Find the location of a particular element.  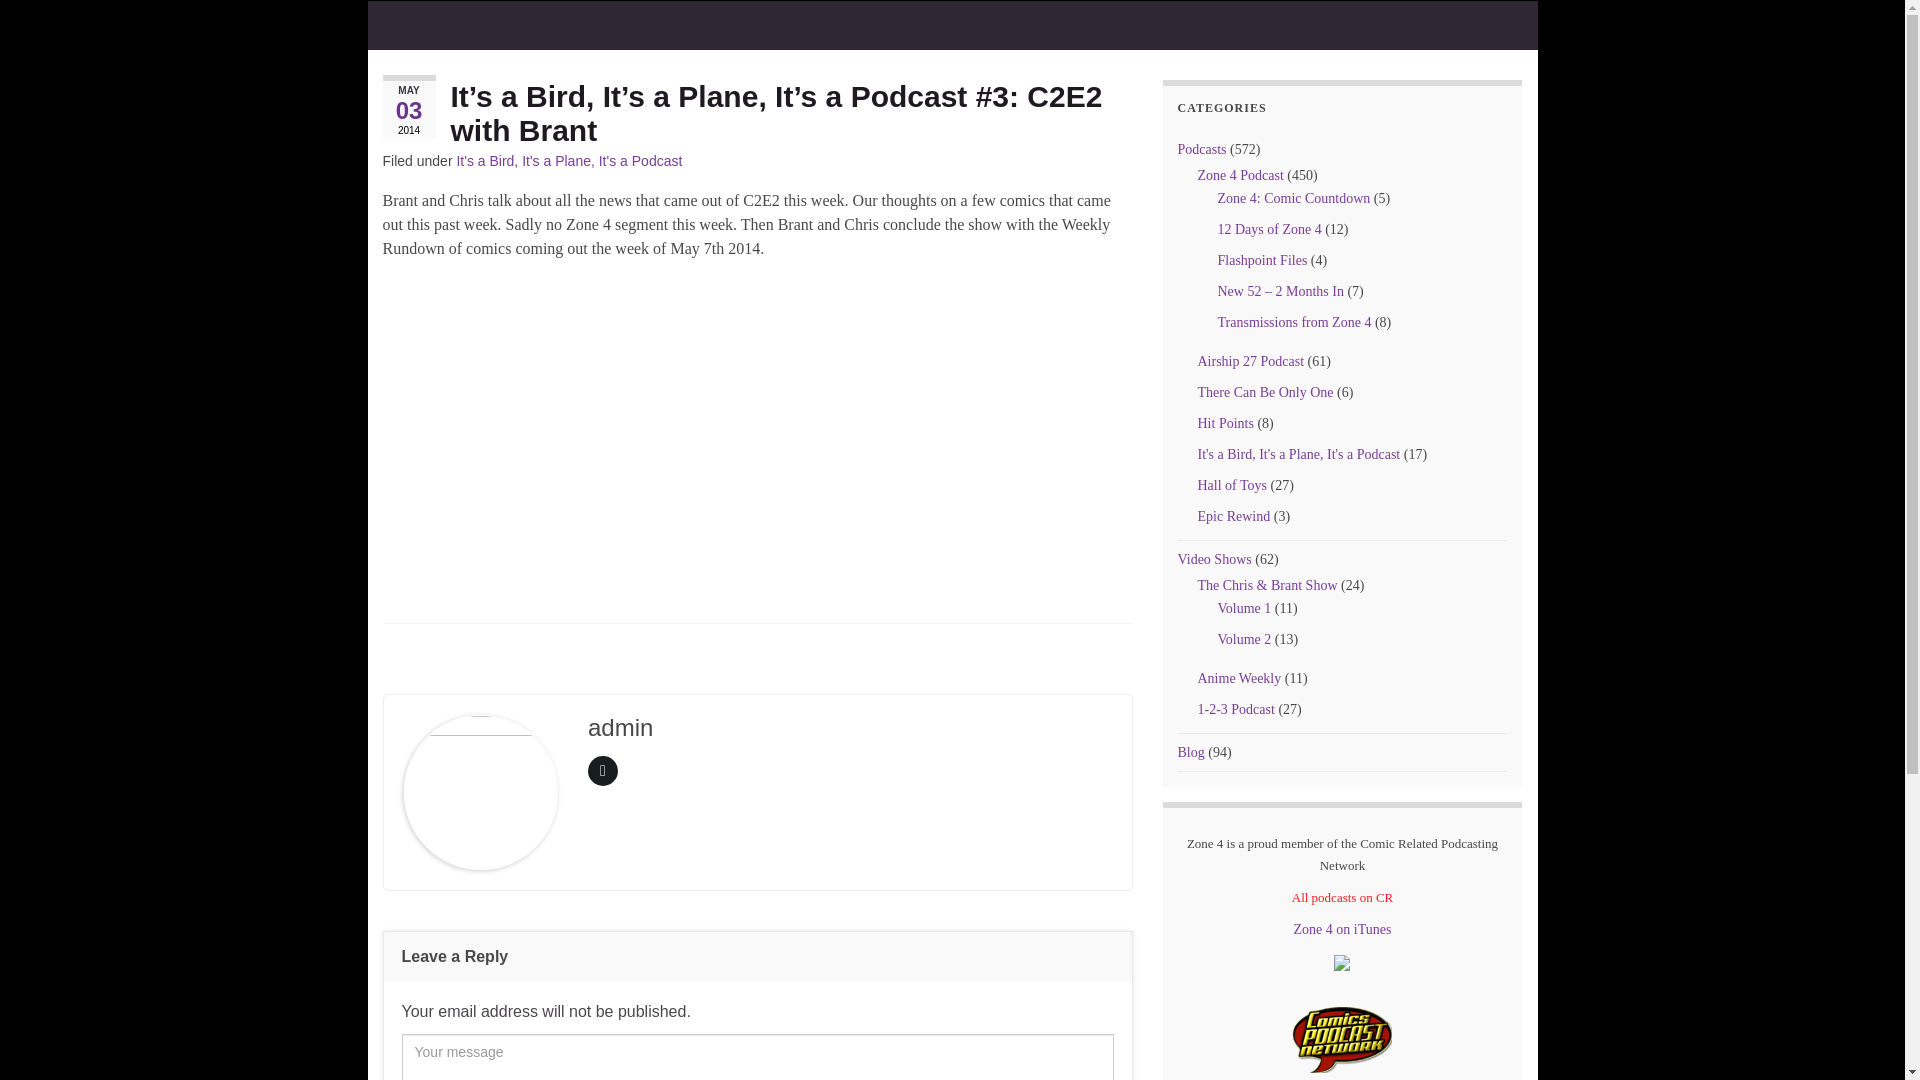

Zone 4: Comic Countdown is located at coordinates (1294, 198).